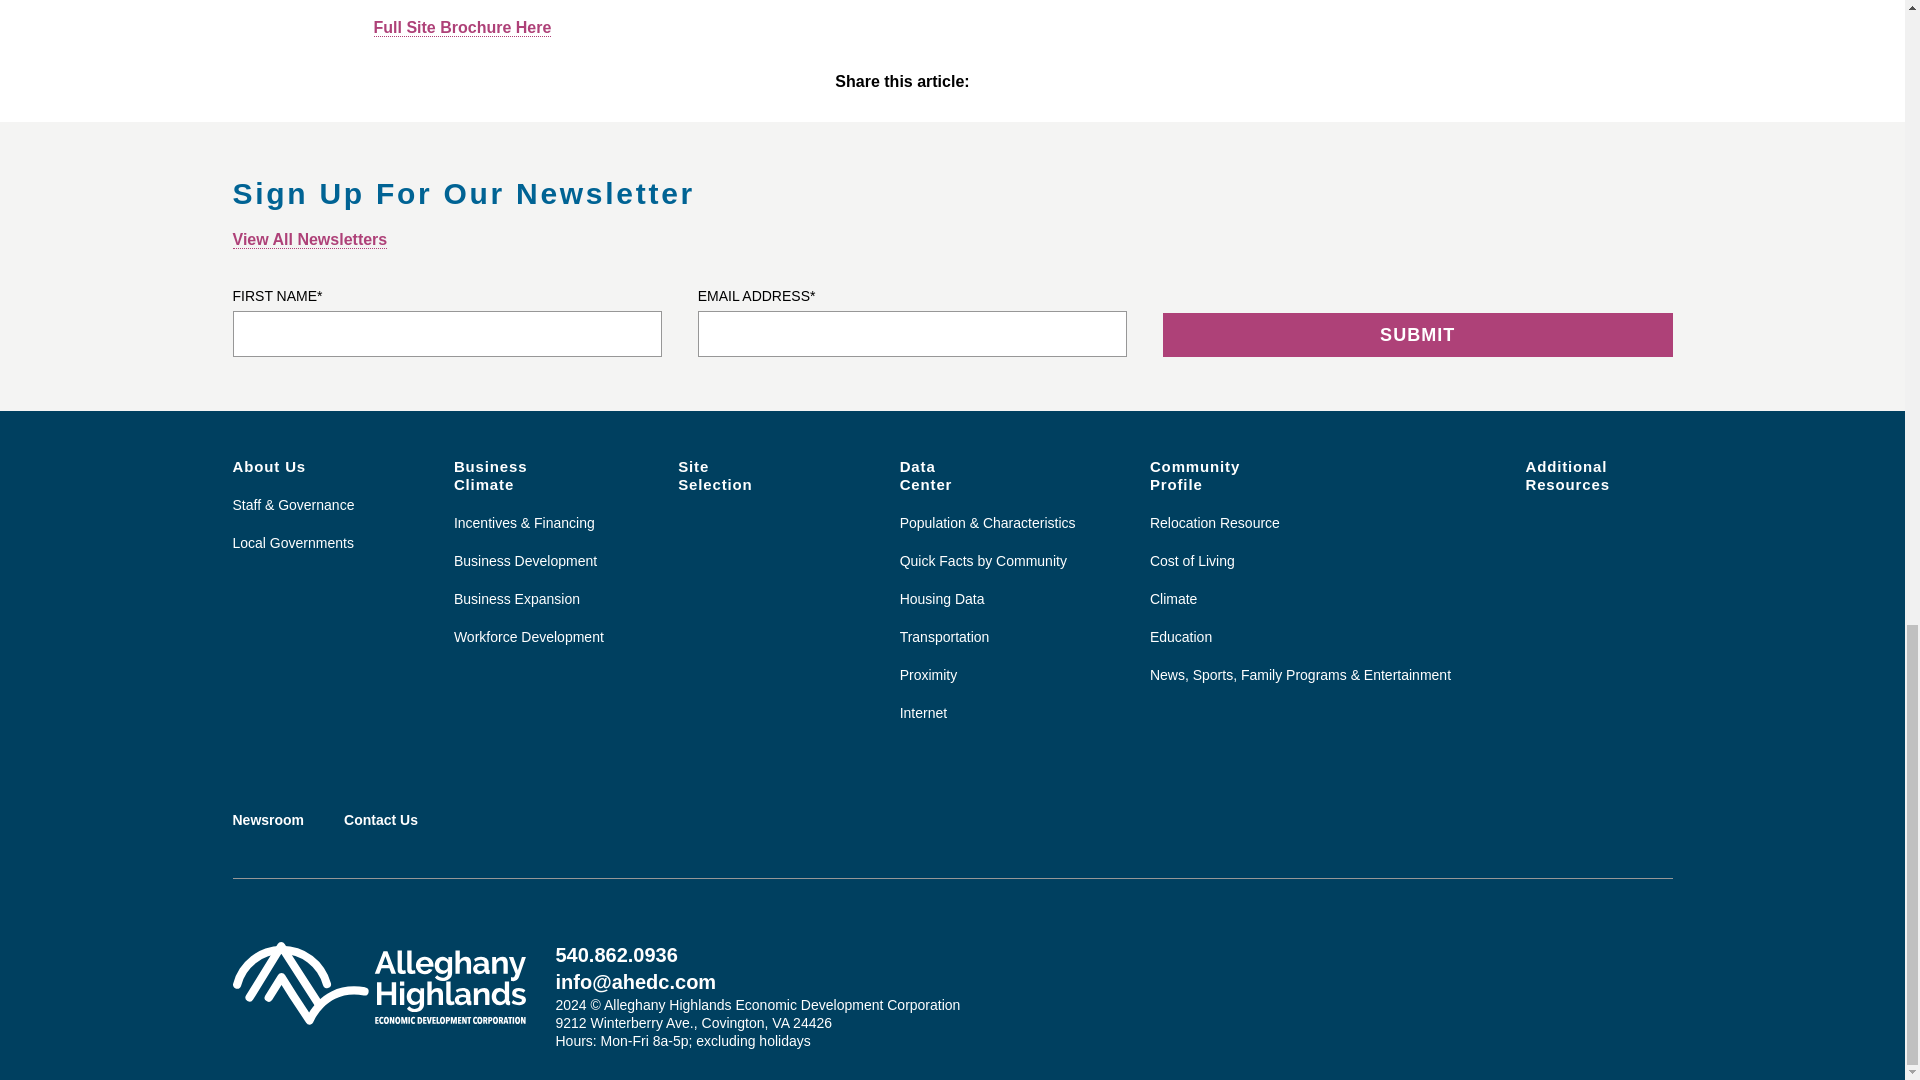  Describe the element at coordinates (463, 28) in the screenshot. I see `Full Site Brochure Here` at that location.